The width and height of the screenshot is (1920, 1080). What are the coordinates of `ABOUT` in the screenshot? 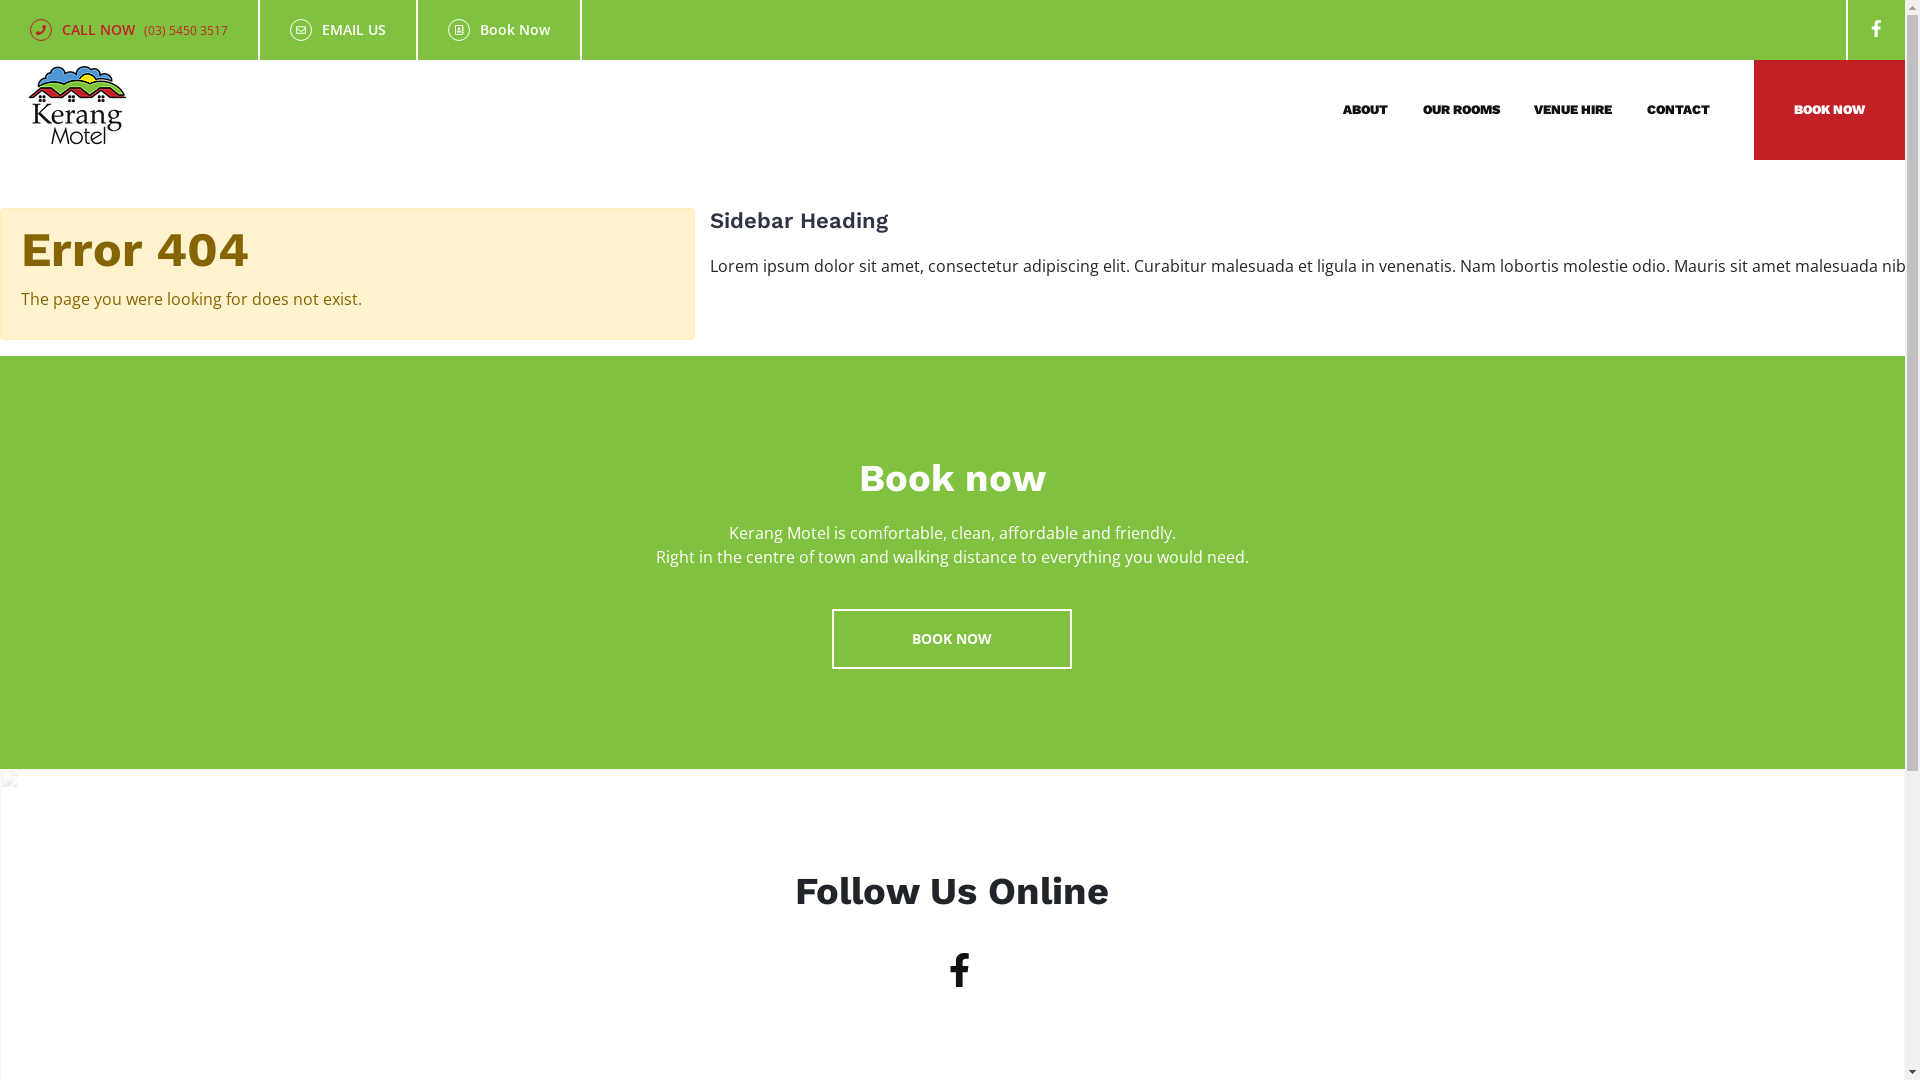 It's located at (1366, 110).